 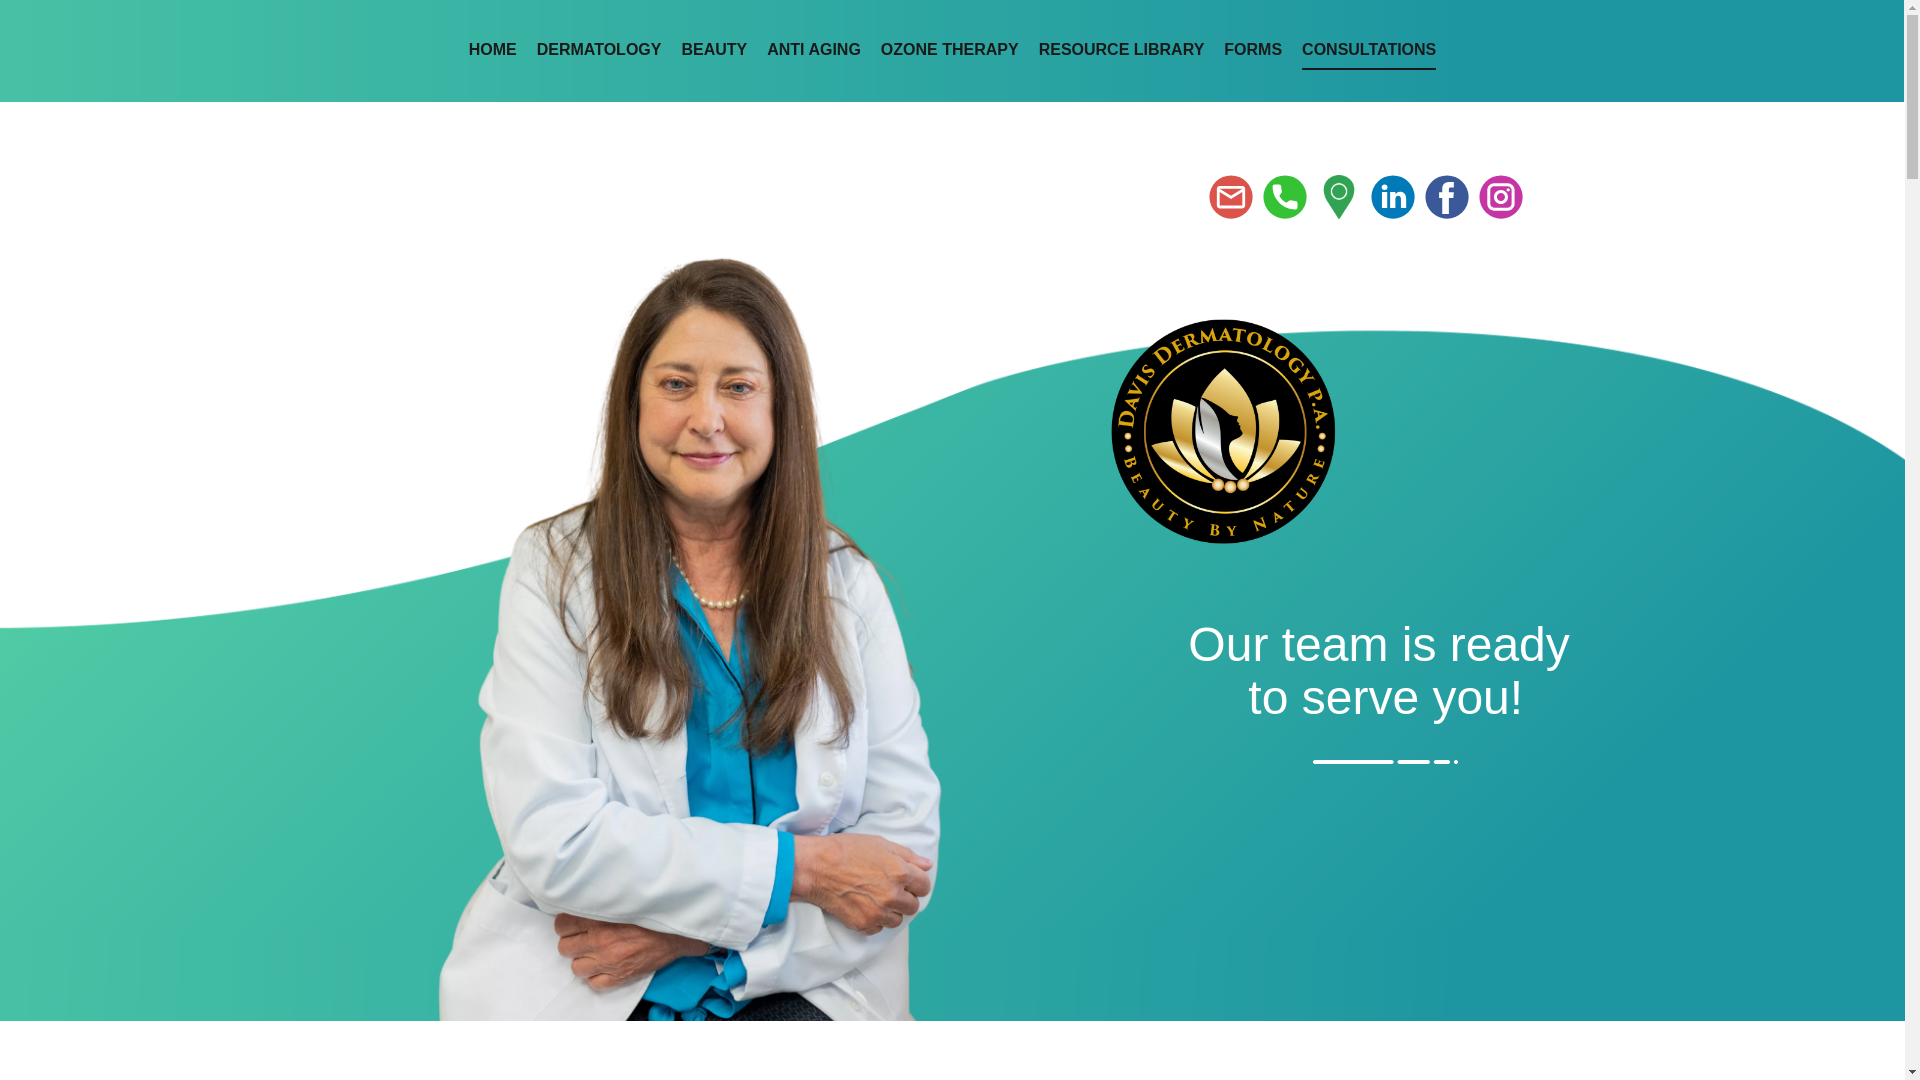 I want to click on ANTI AGING, so click(x=813, y=51).